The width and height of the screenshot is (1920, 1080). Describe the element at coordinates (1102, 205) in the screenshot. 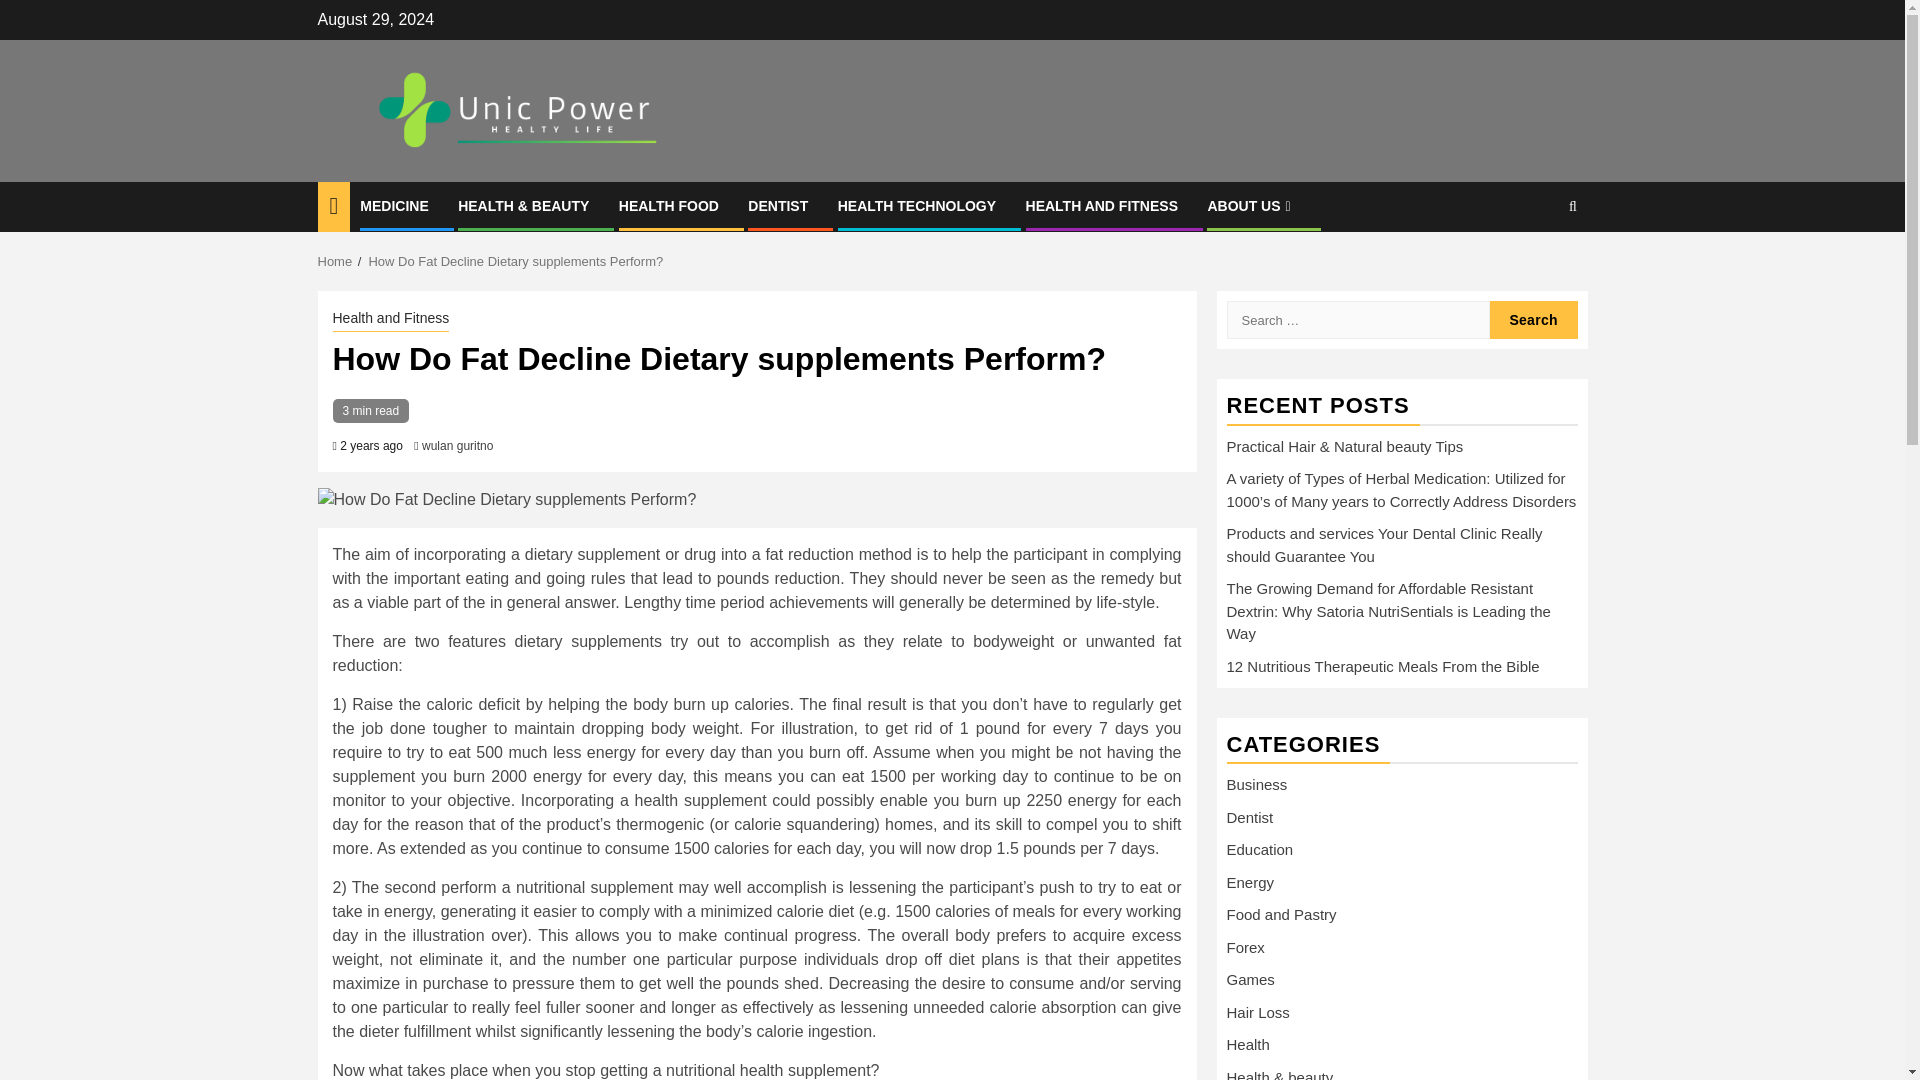

I see `HEALTH AND FITNESS` at that location.